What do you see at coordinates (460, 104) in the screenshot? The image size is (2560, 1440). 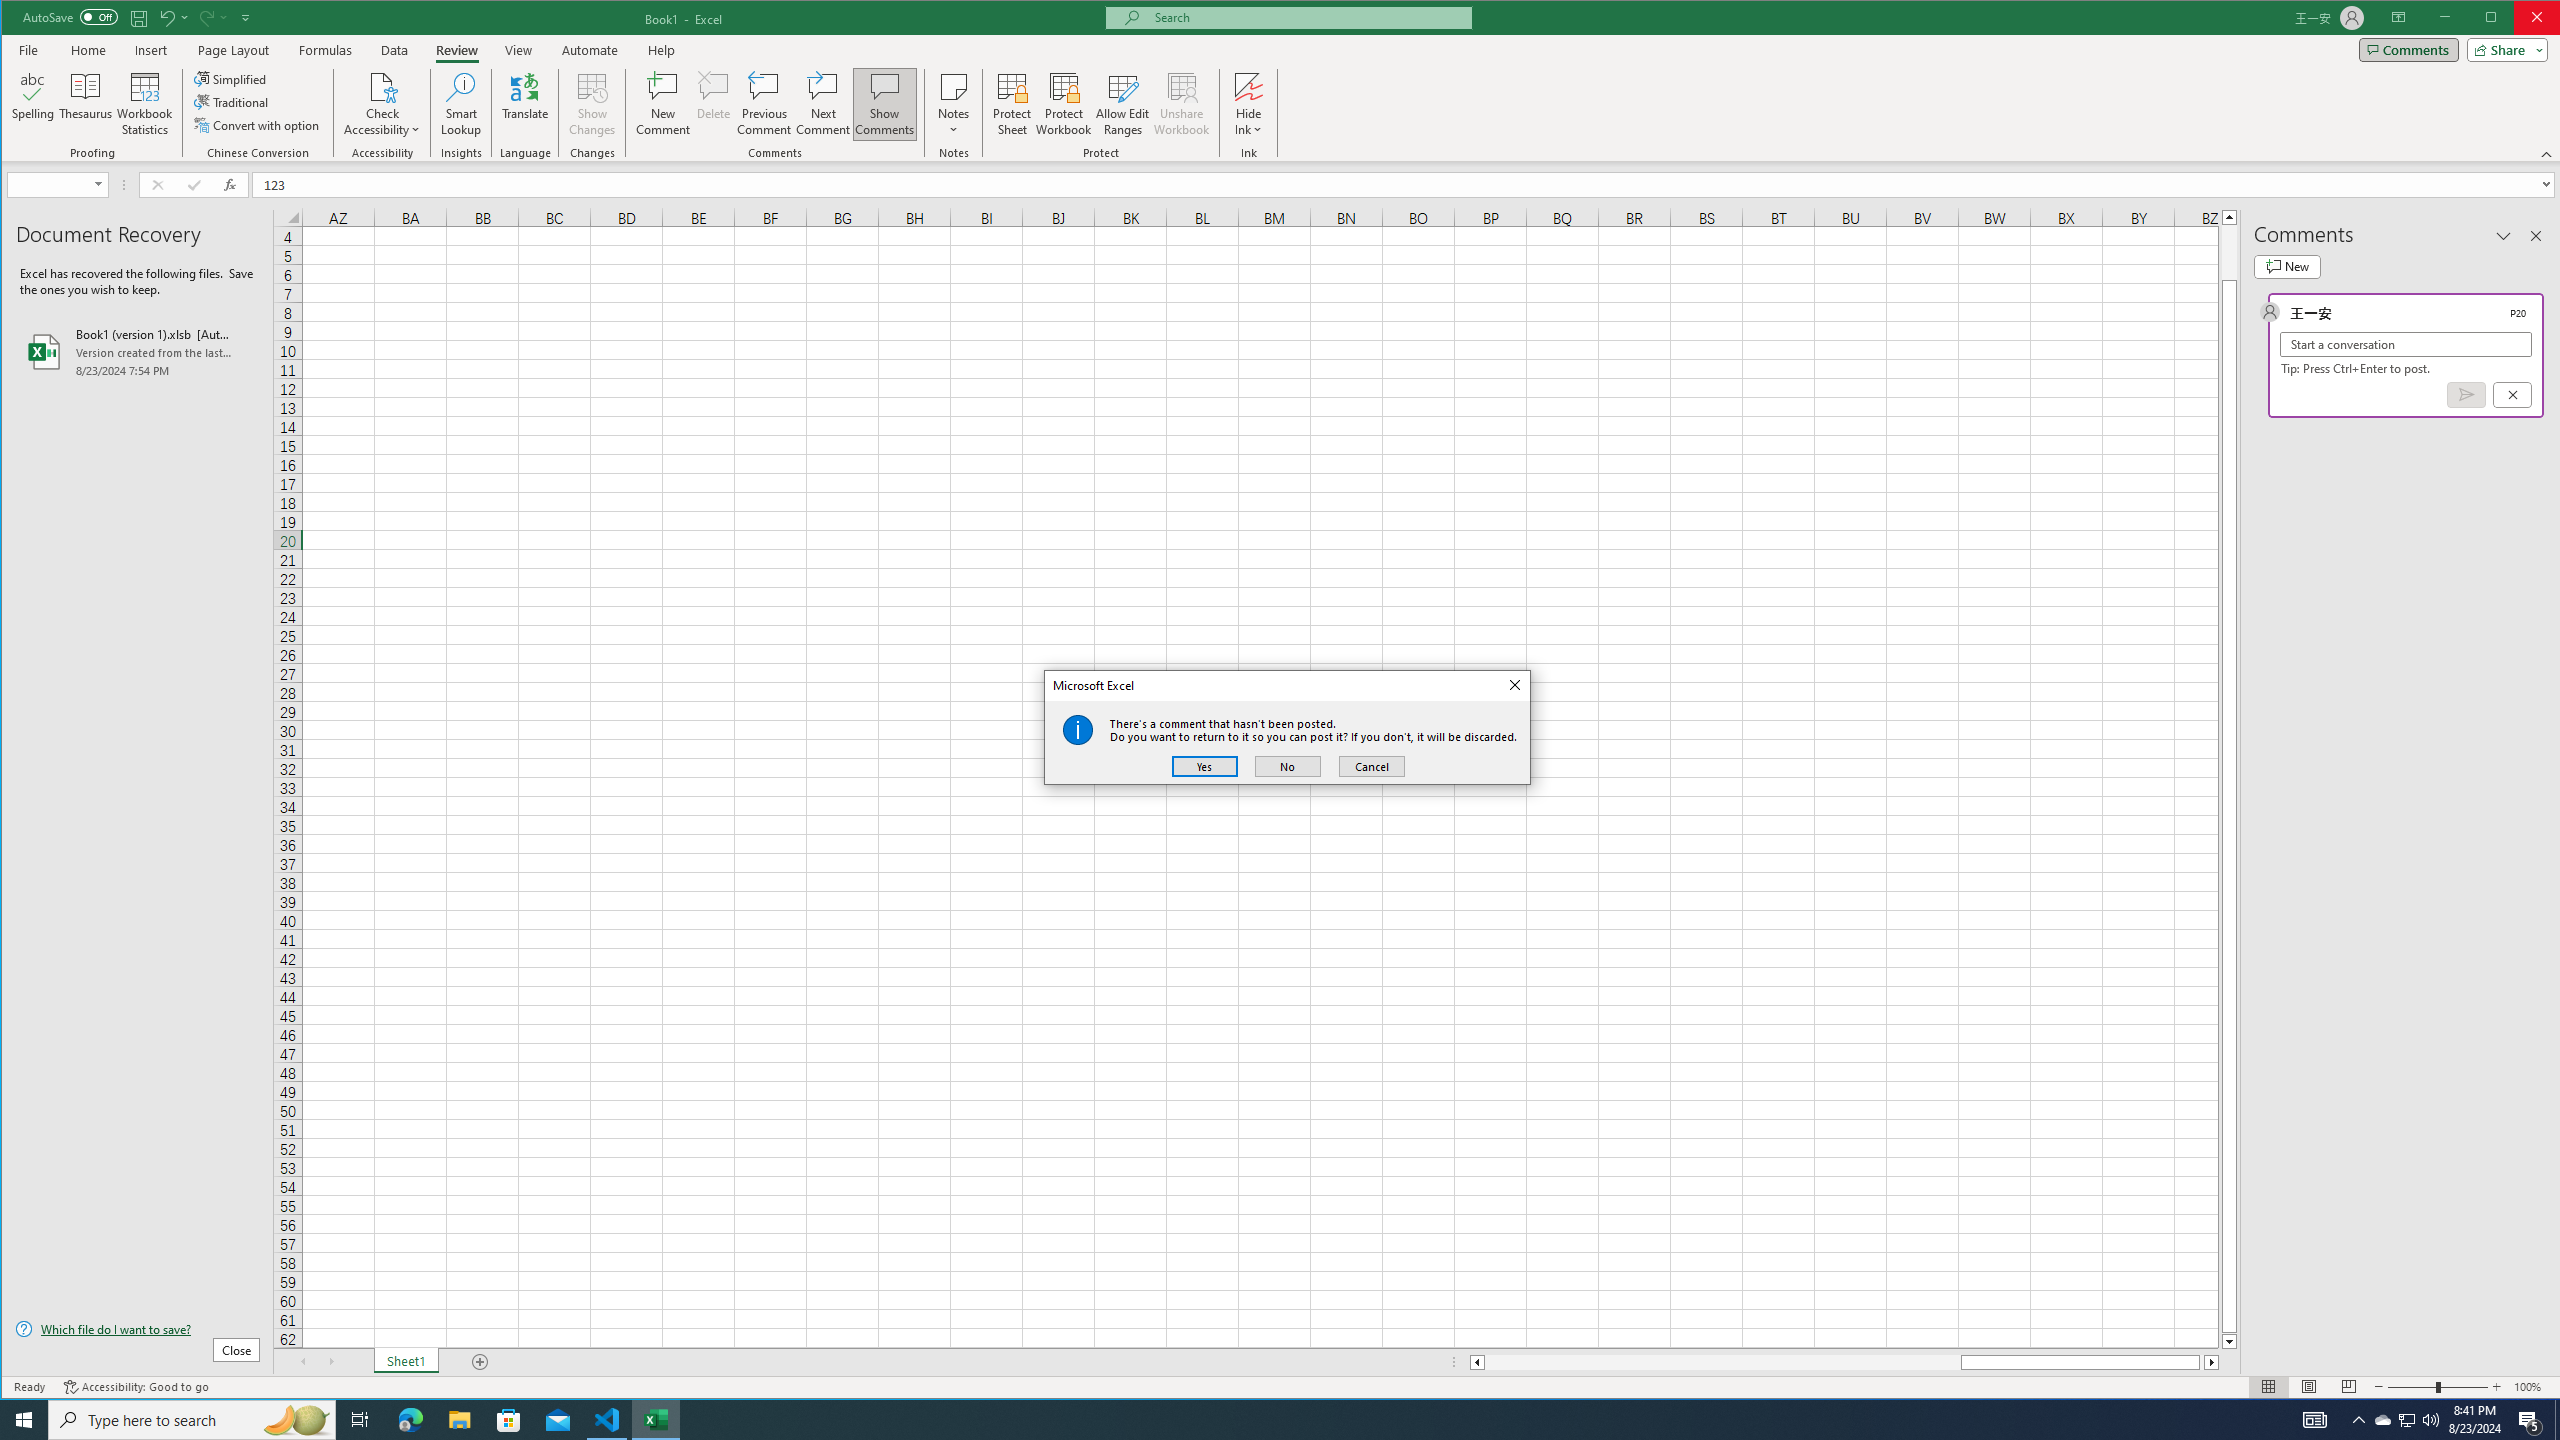 I see `Notes` at bounding box center [460, 104].